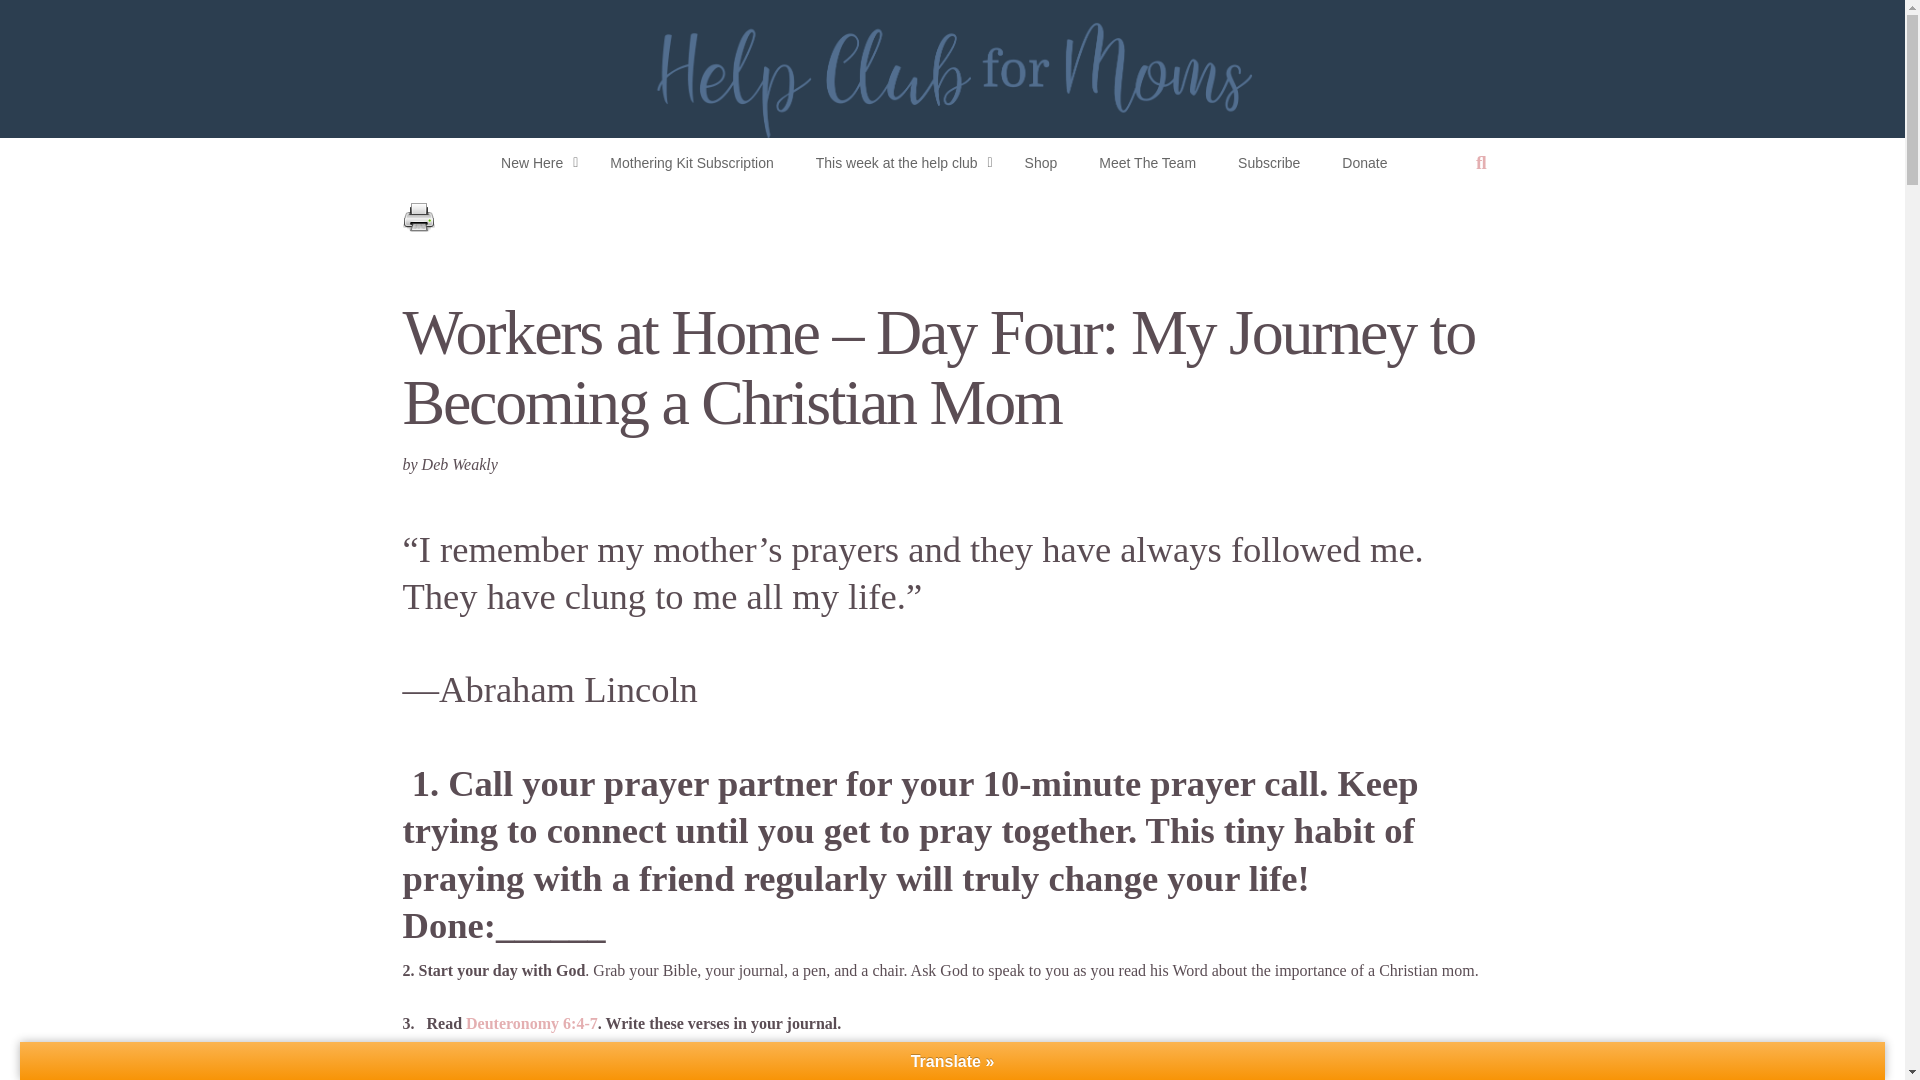 The width and height of the screenshot is (1920, 1080). What do you see at coordinates (899, 162) in the screenshot?
I see `This week at the help club` at bounding box center [899, 162].